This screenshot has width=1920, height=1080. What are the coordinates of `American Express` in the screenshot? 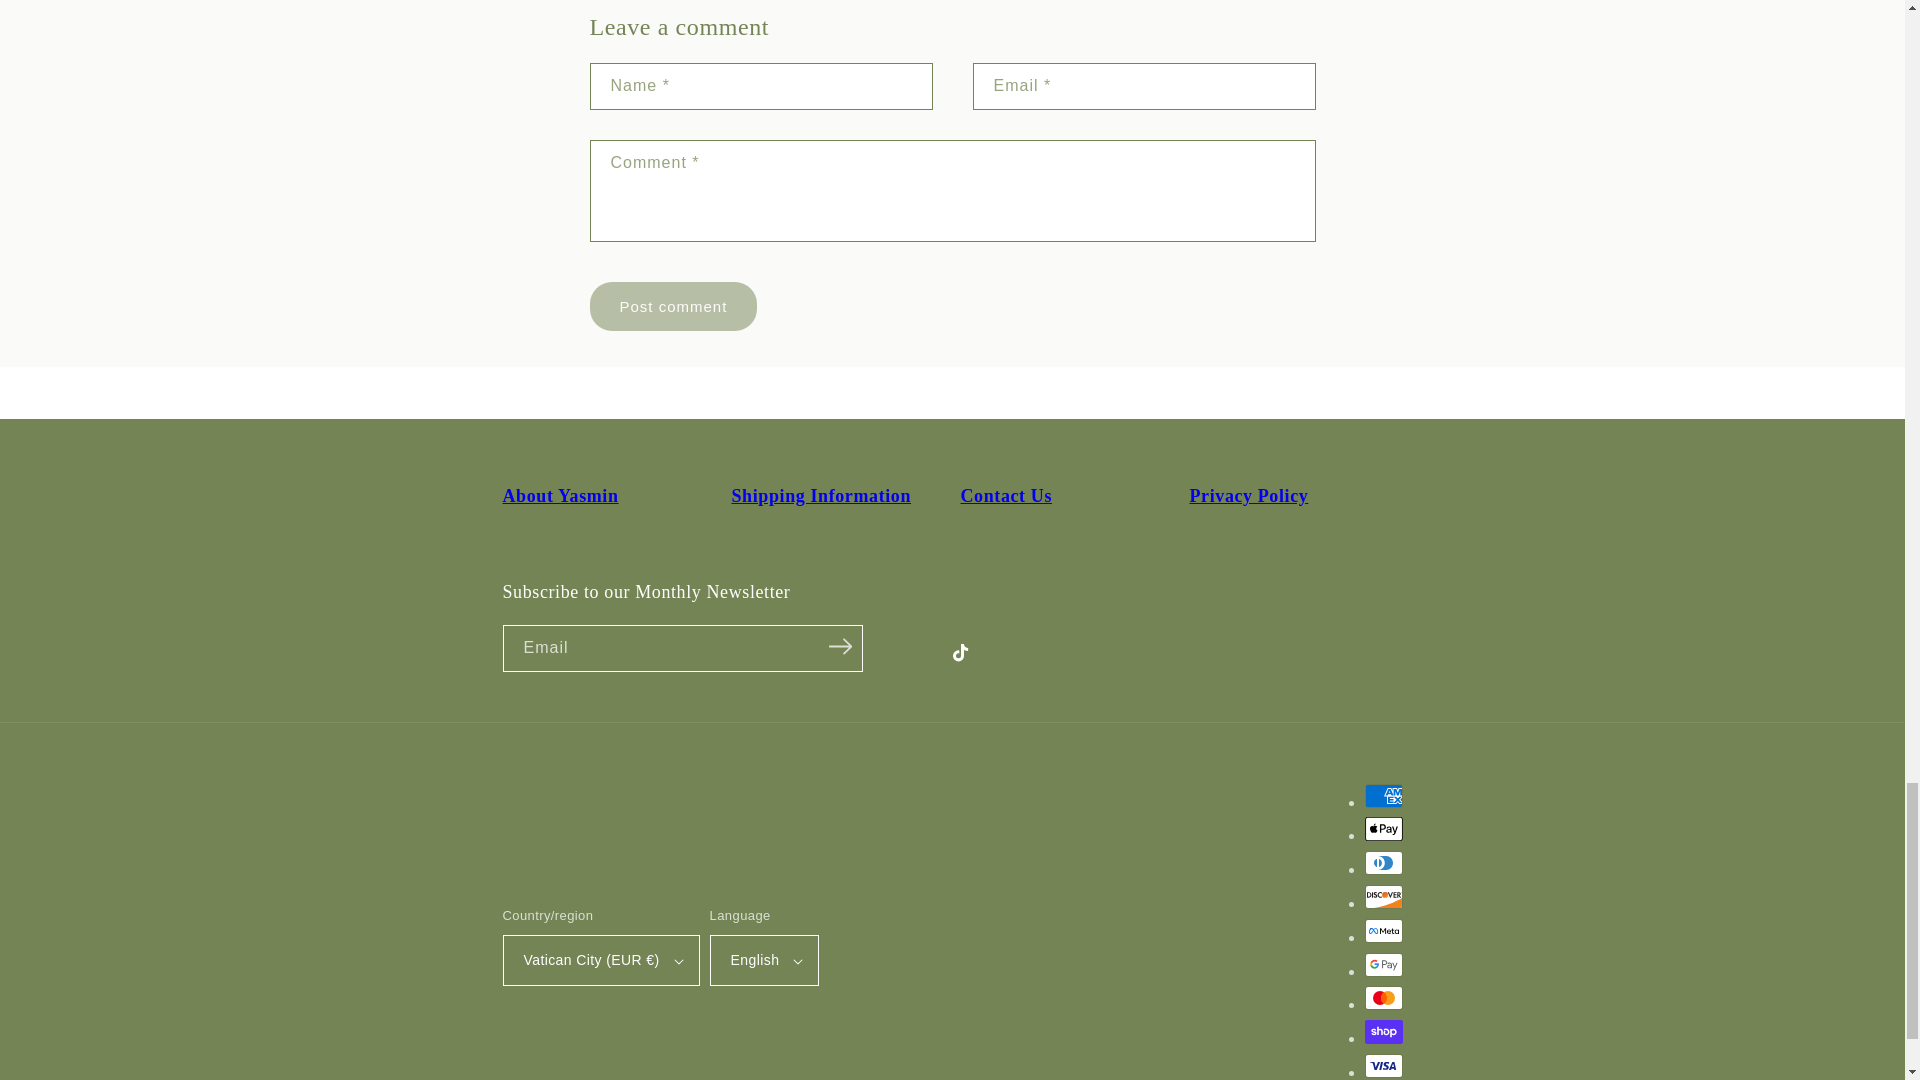 It's located at (1382, 796).